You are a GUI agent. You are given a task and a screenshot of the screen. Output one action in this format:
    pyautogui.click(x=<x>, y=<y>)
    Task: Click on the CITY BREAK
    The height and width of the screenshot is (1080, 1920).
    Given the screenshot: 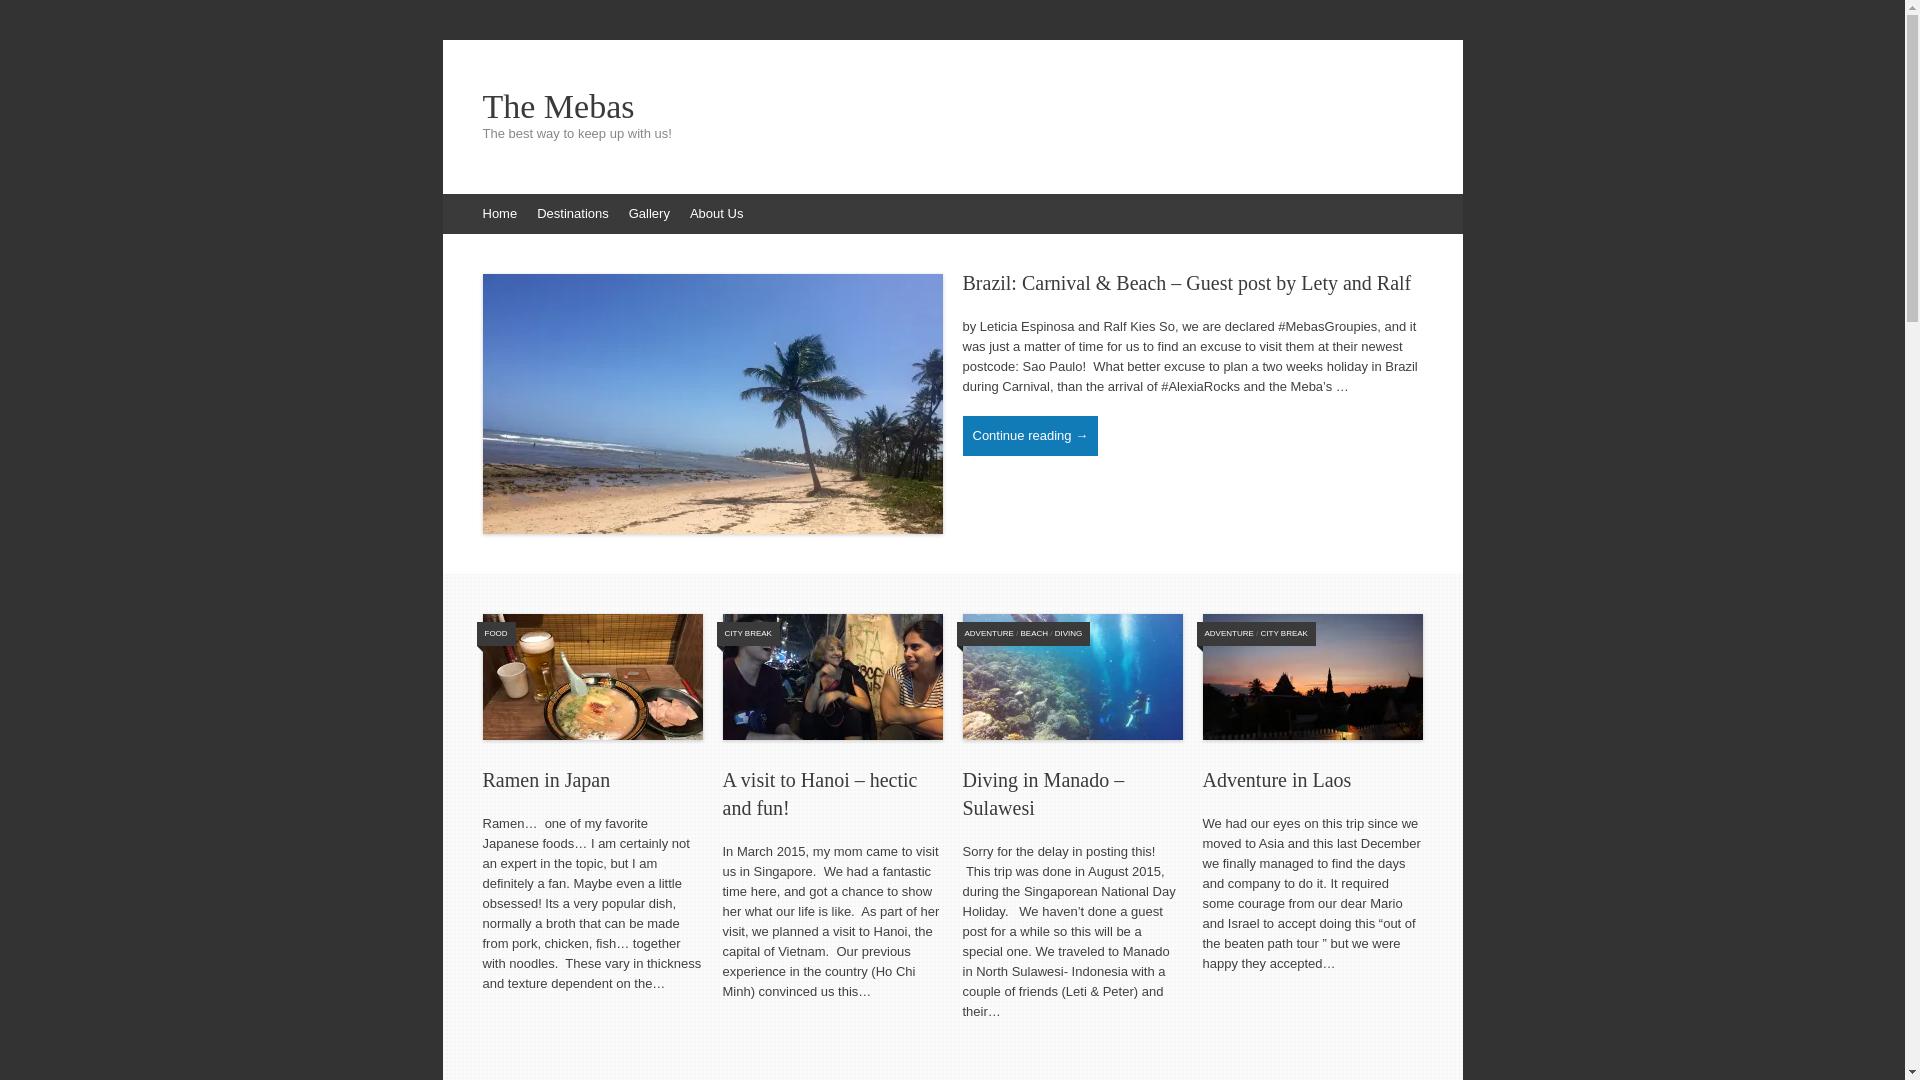 What is the action you would take?
    pyautogui.click(x=1284, y=634)
    